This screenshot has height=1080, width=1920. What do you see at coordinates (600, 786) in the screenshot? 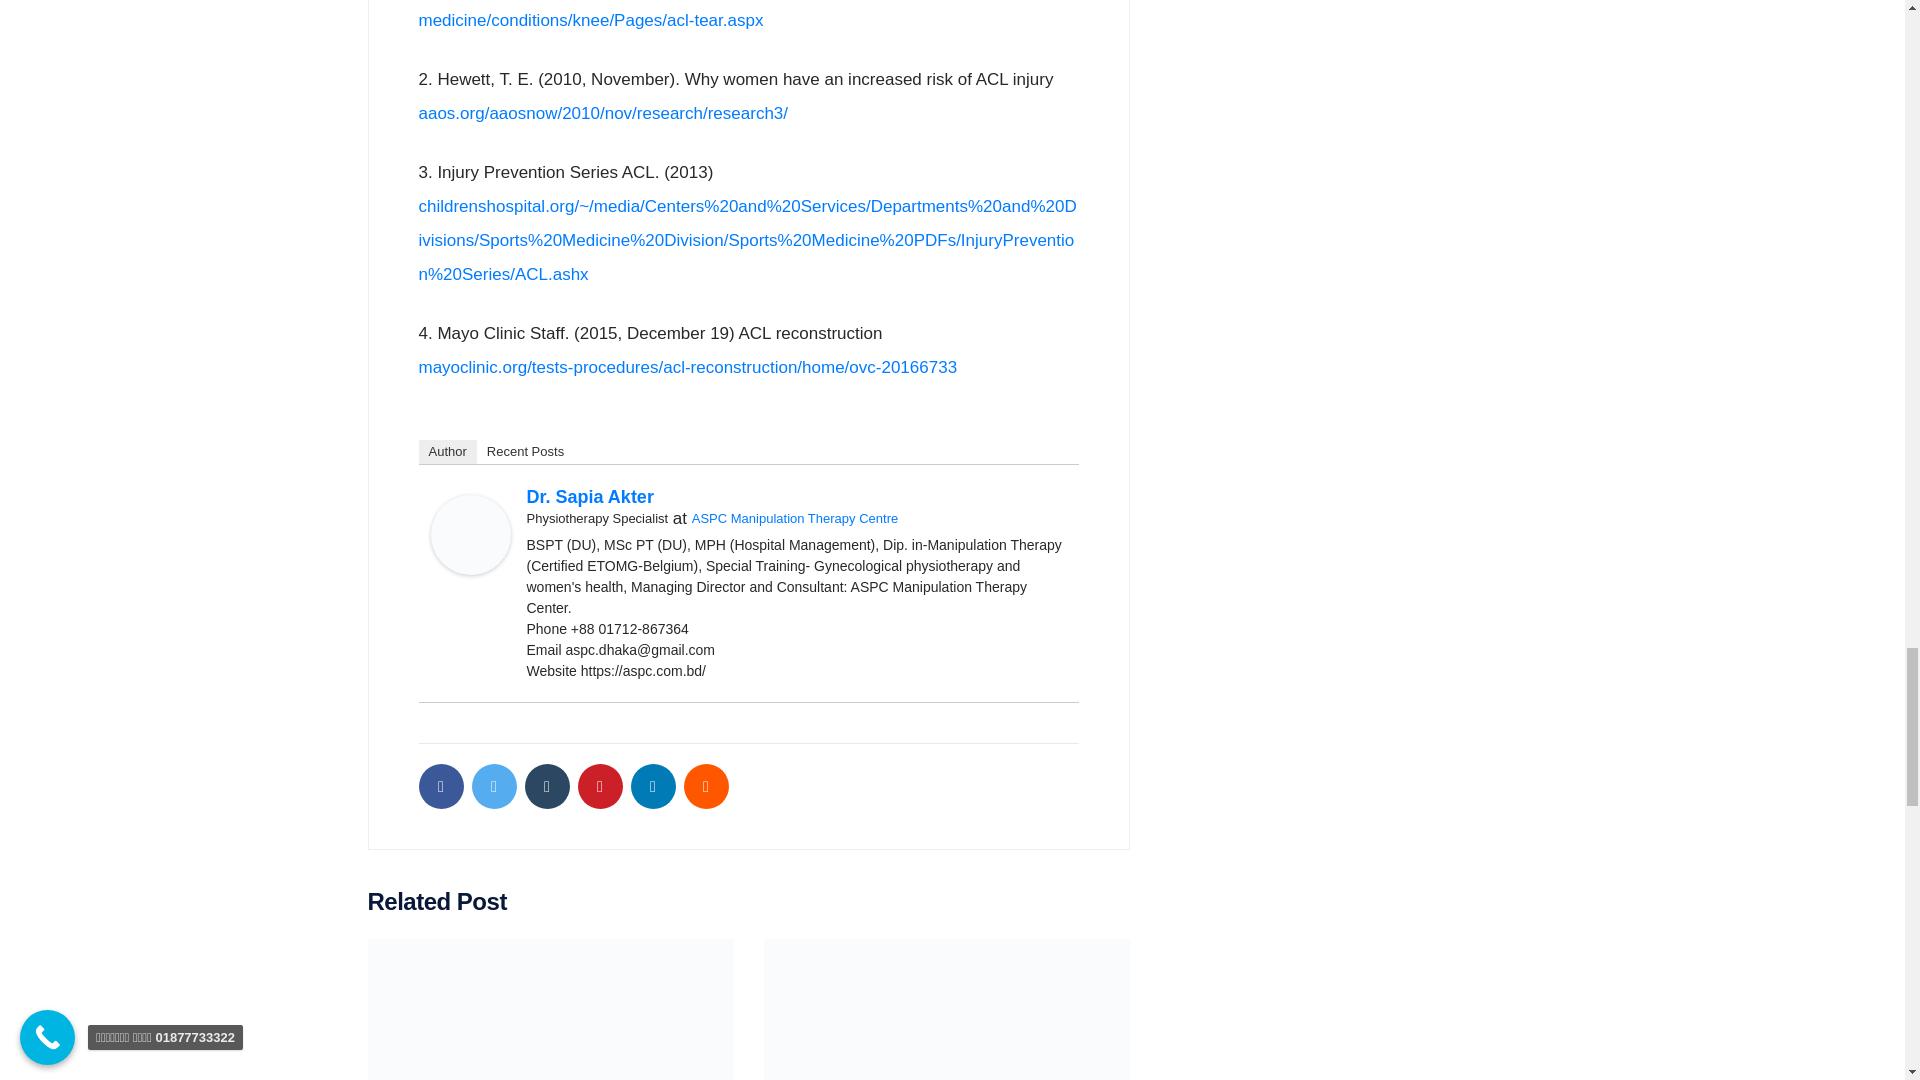
I see `Share on Pinterest` at bounding box center [600, 786].